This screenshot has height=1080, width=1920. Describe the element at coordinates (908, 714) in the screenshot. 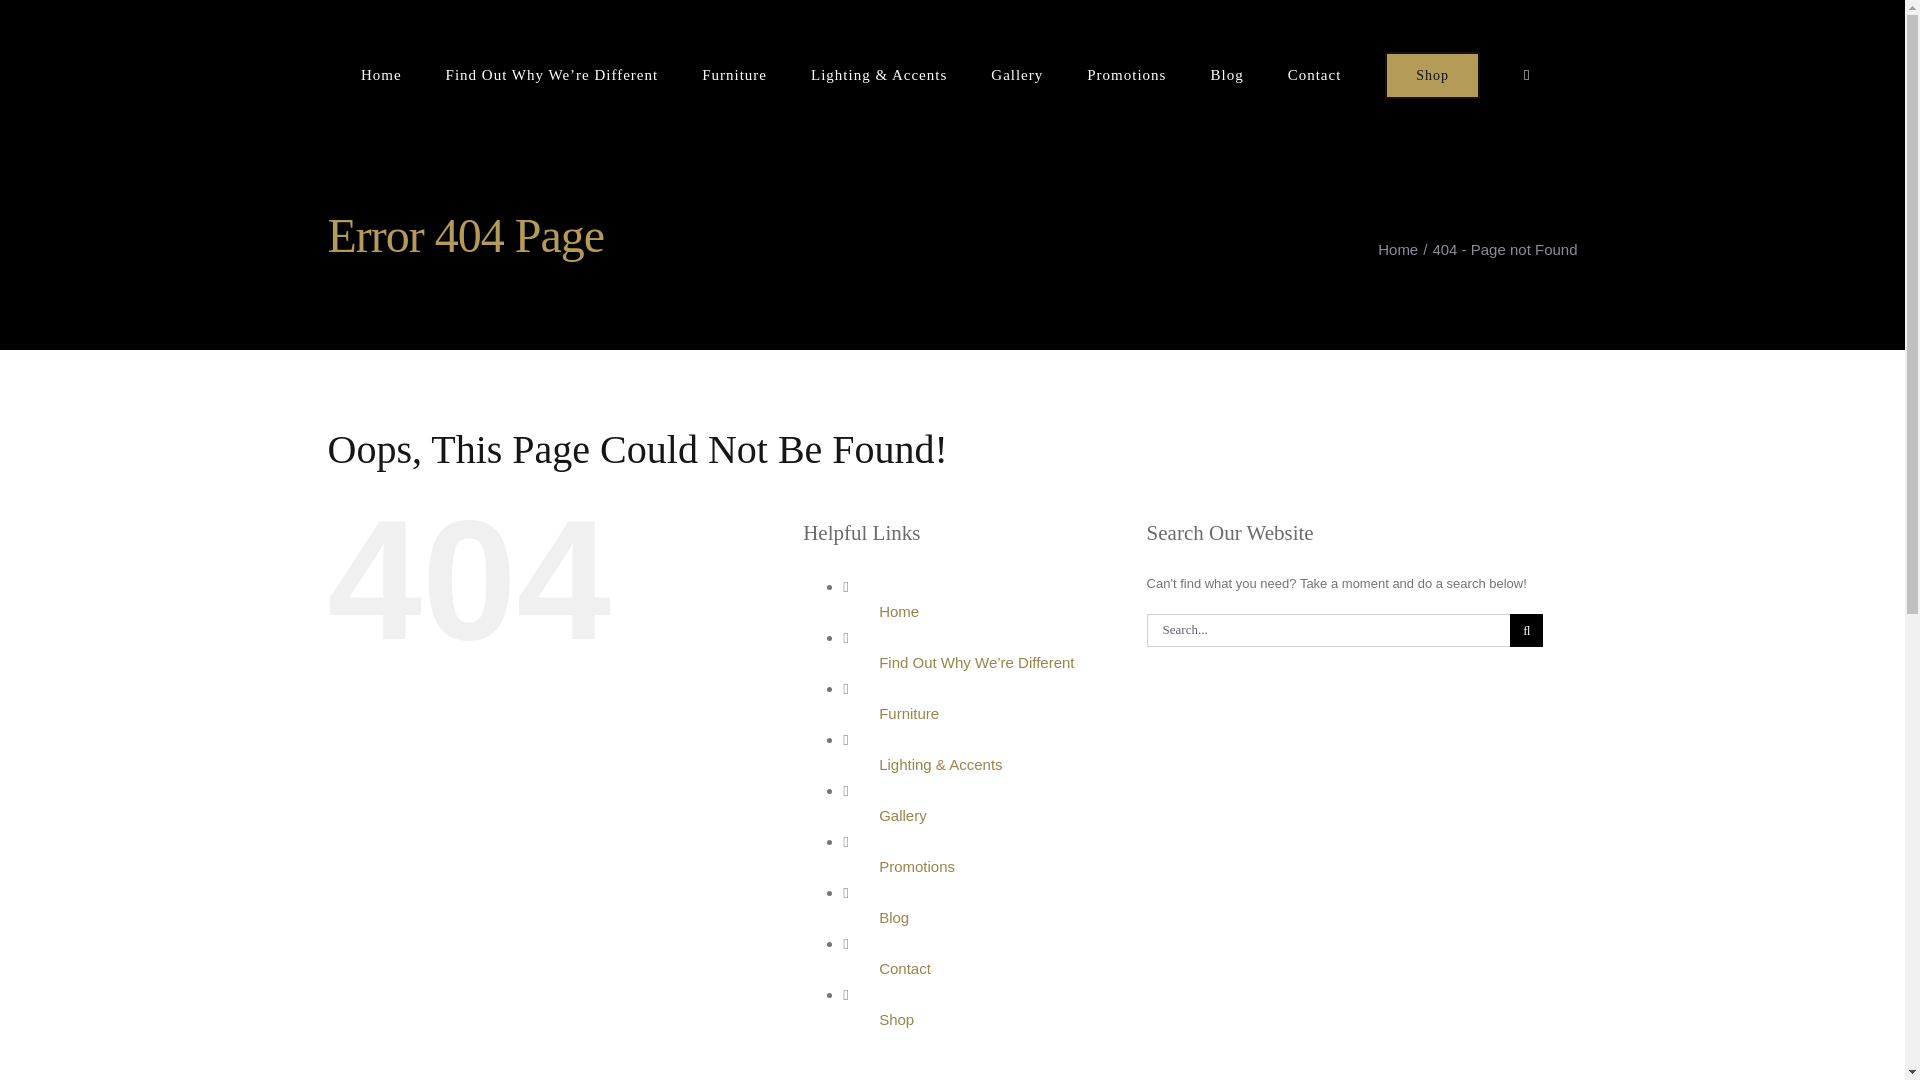

I see `Furniture` at that location.